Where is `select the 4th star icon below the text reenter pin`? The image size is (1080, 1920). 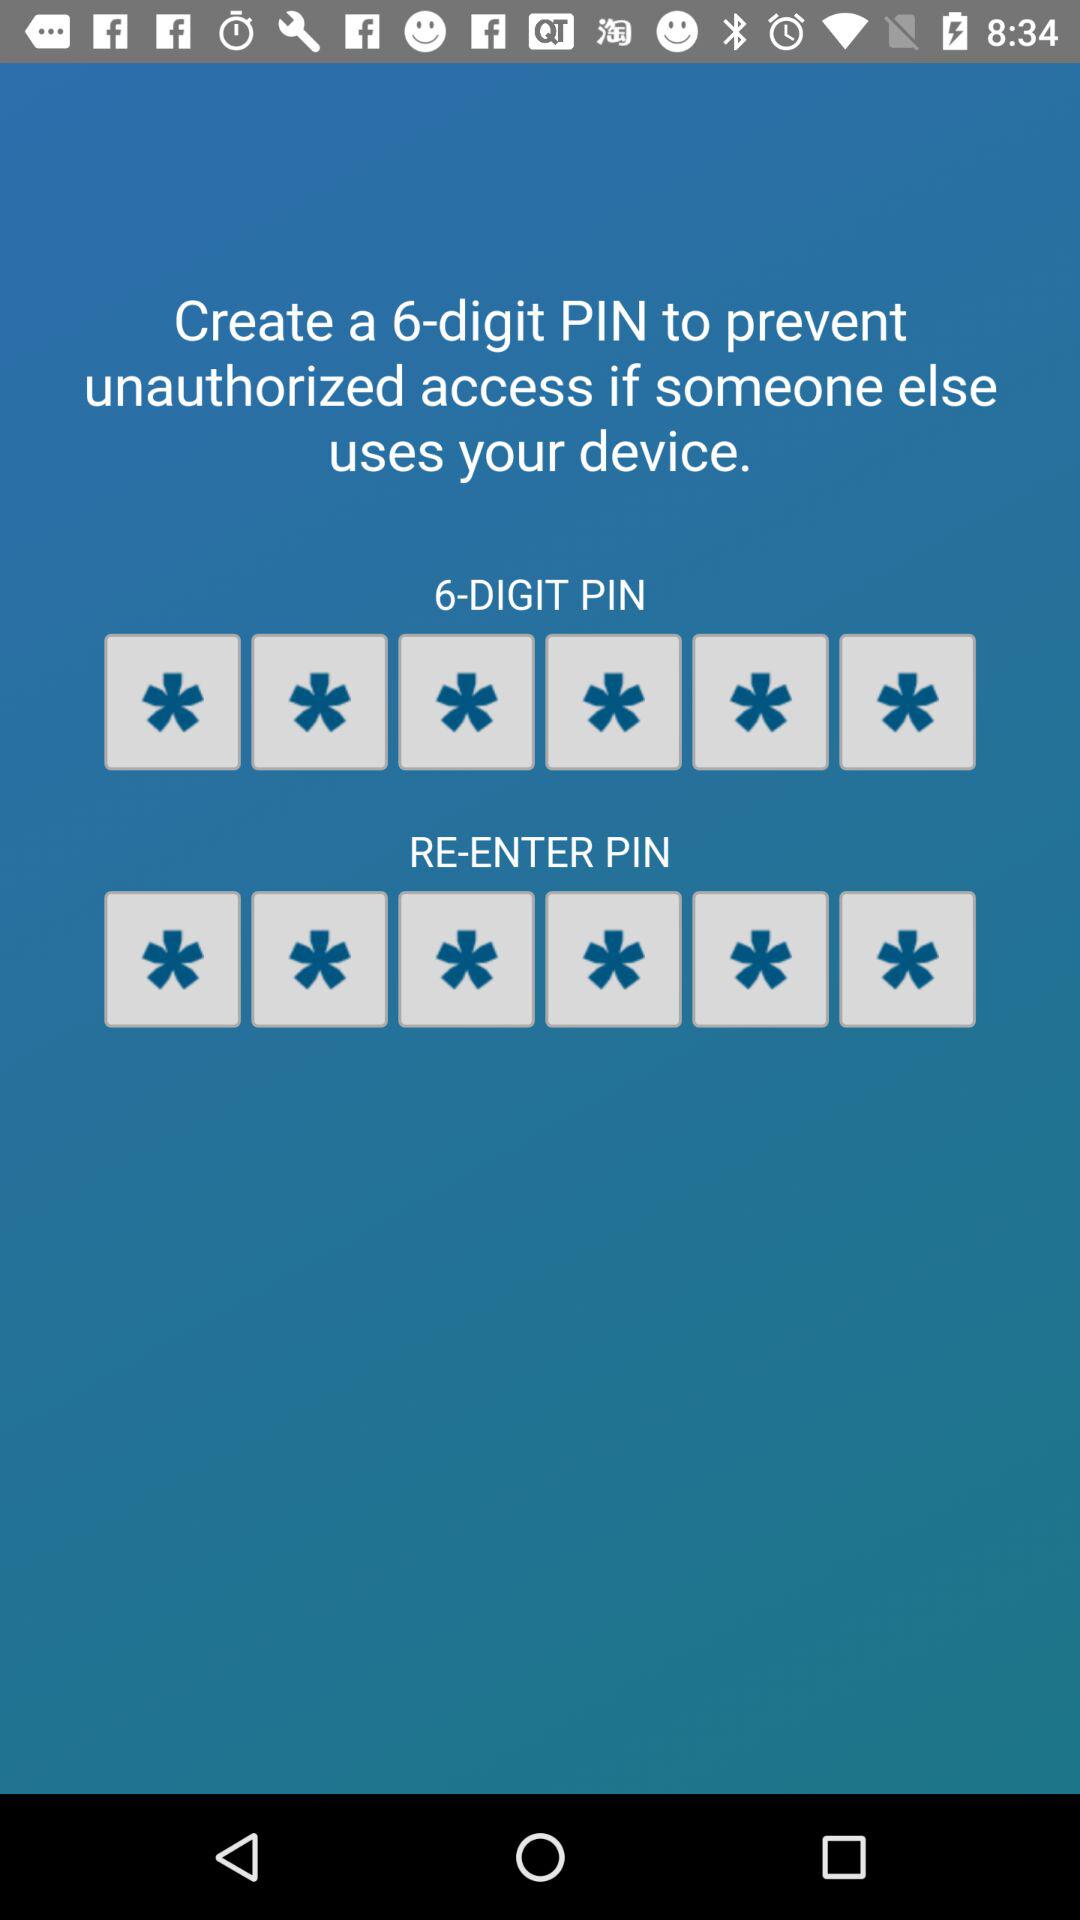
select the 4th star icon below the text reenter pin is located at coordinates (613, 958).